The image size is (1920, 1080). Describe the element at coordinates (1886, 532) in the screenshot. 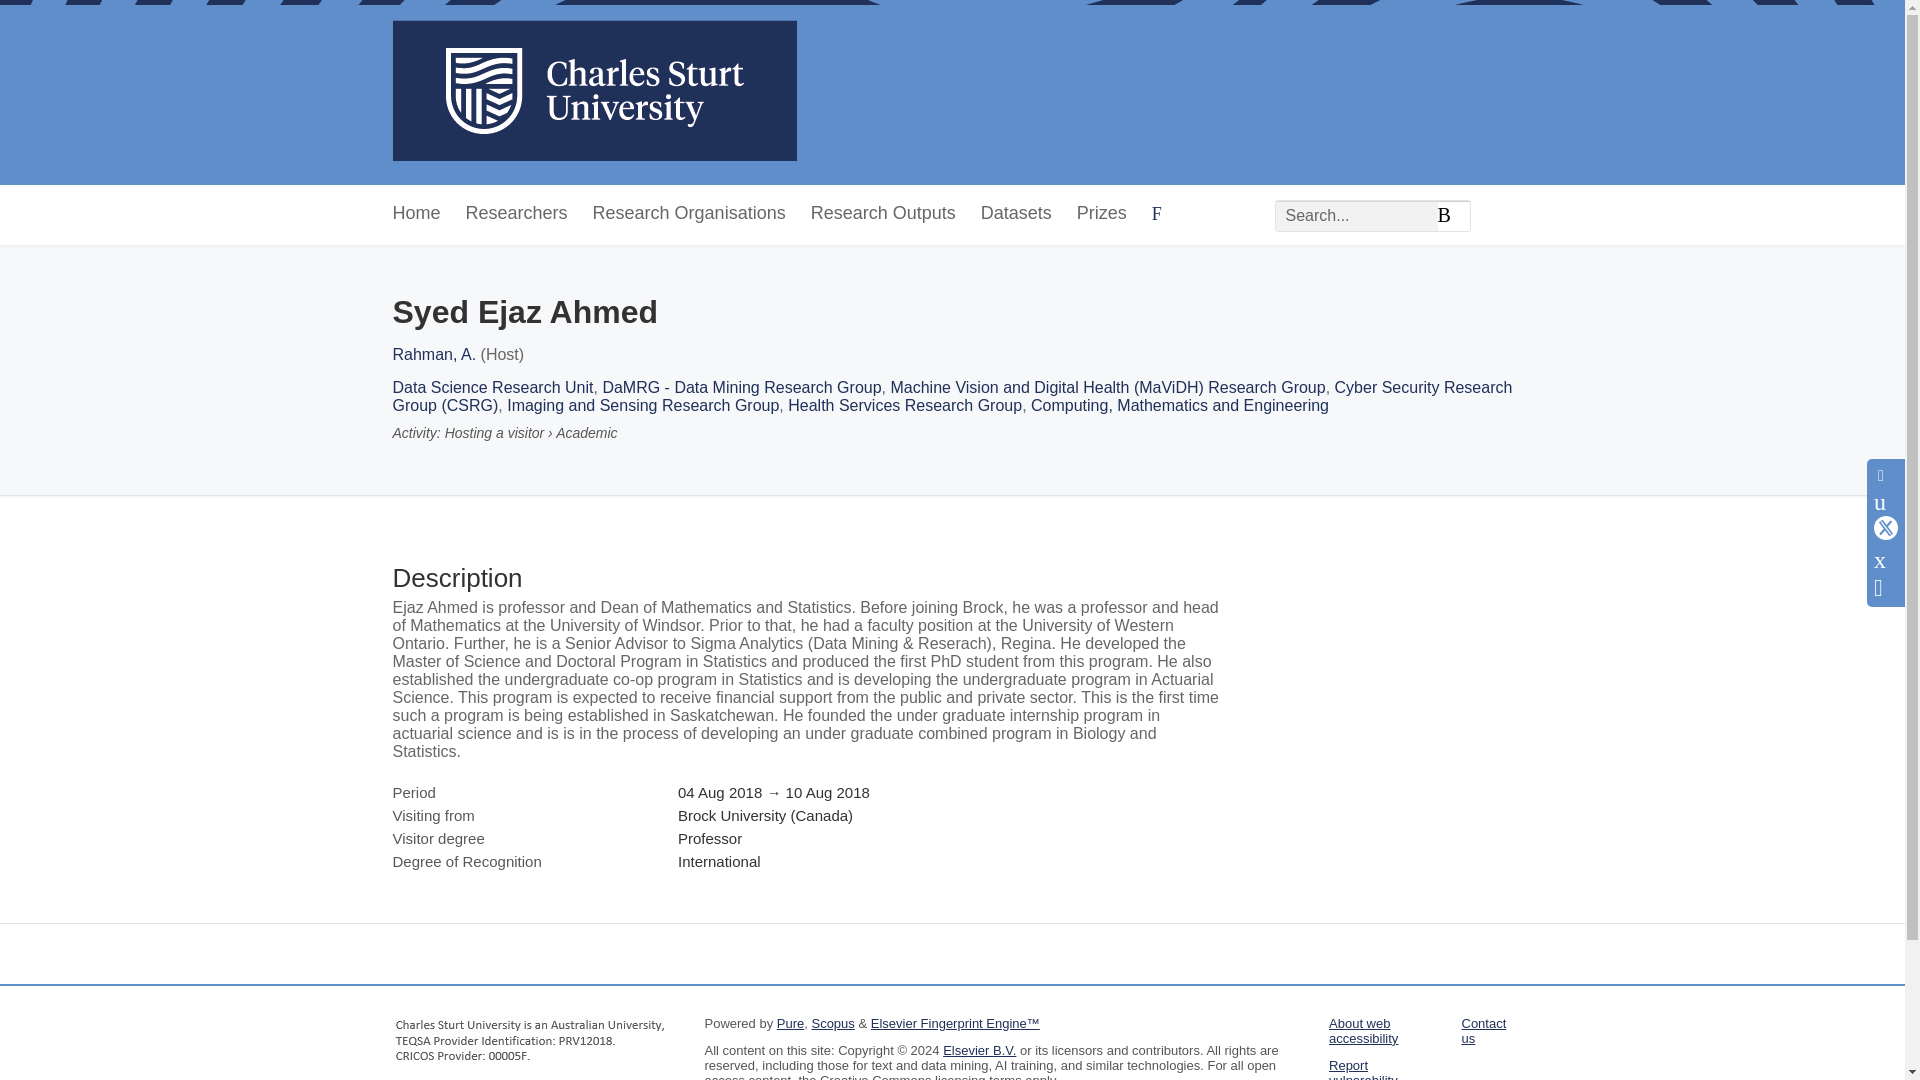

I see `X` at that location.